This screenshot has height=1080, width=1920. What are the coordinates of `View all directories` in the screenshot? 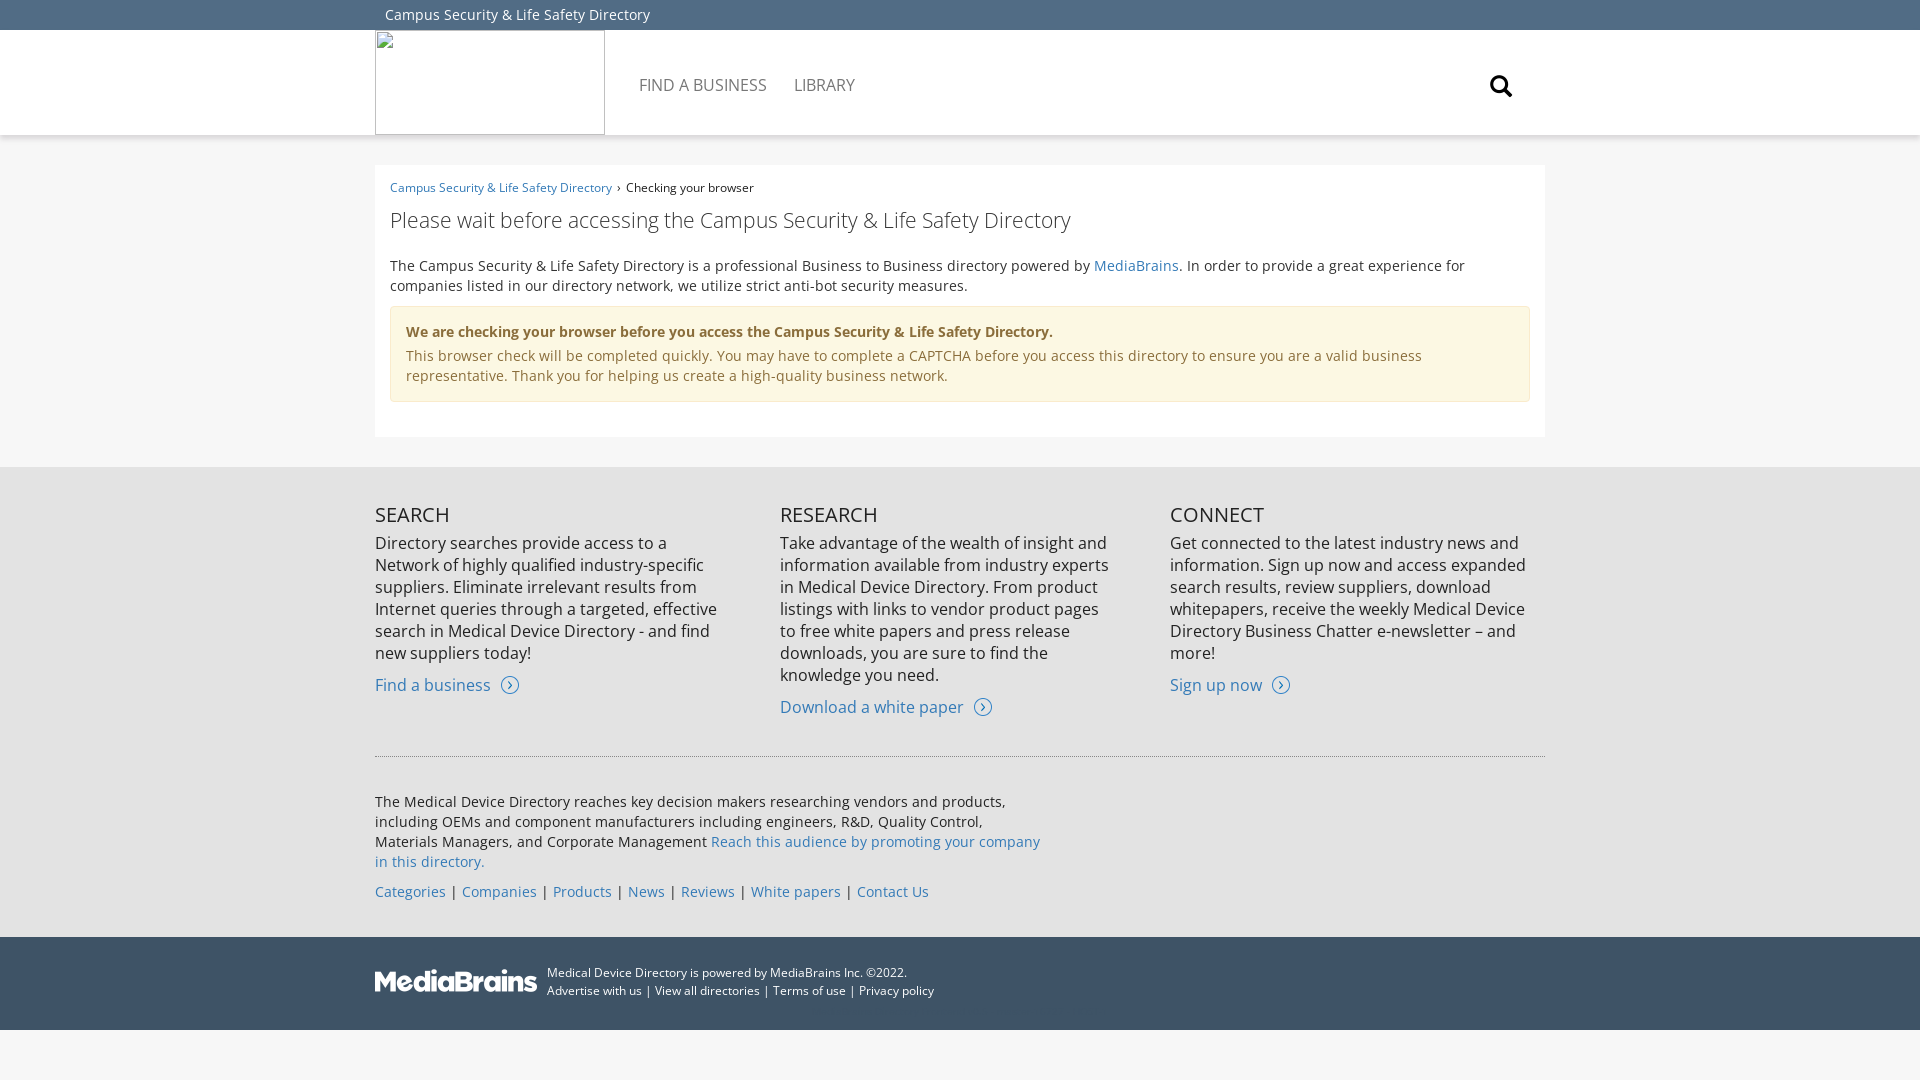 It's located at (707, 990).